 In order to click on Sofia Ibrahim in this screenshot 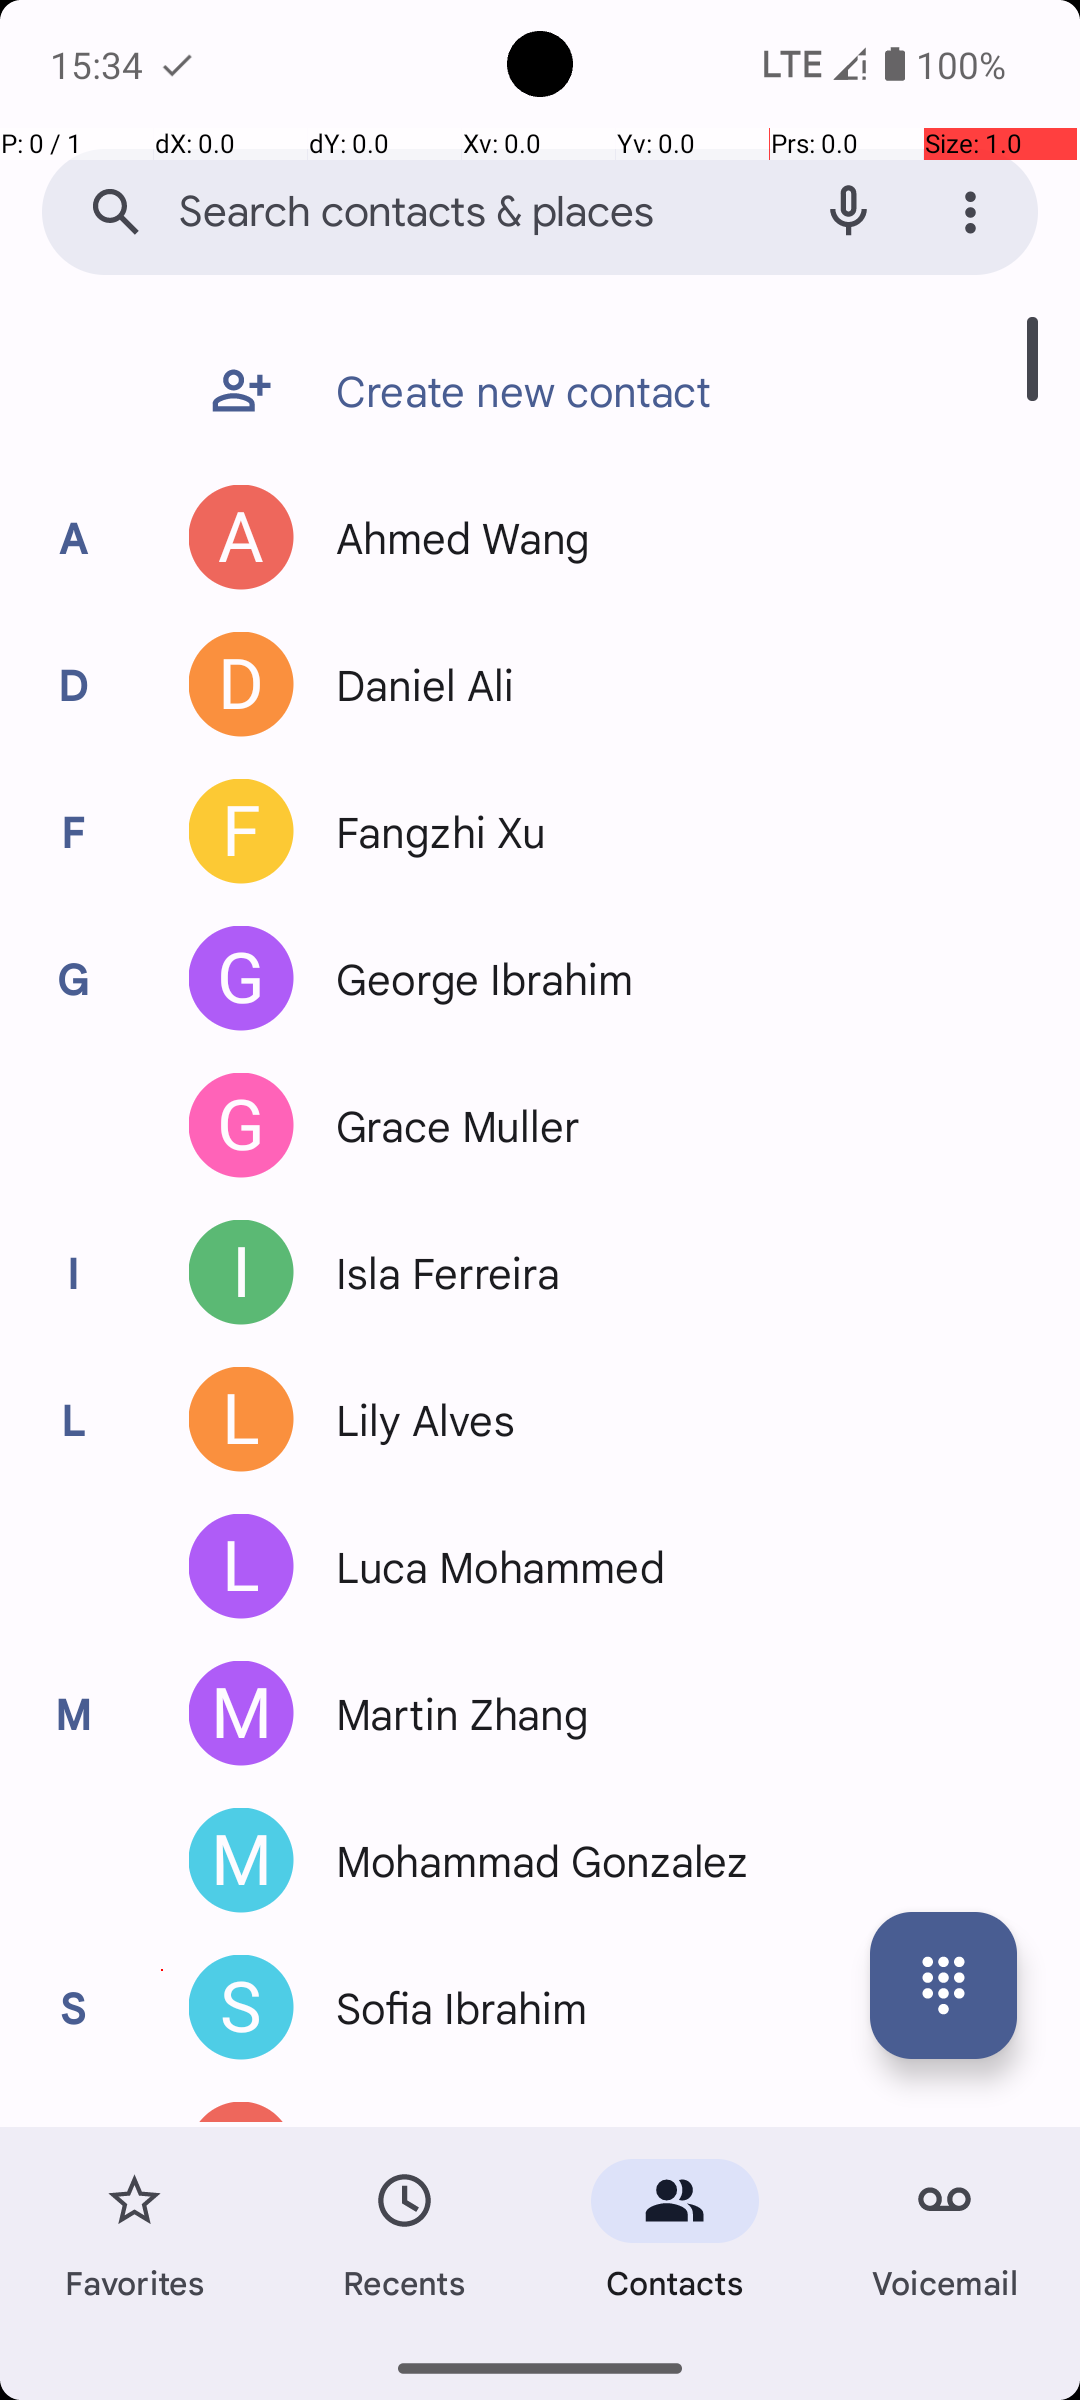, I will do `click(451, 2008)`.